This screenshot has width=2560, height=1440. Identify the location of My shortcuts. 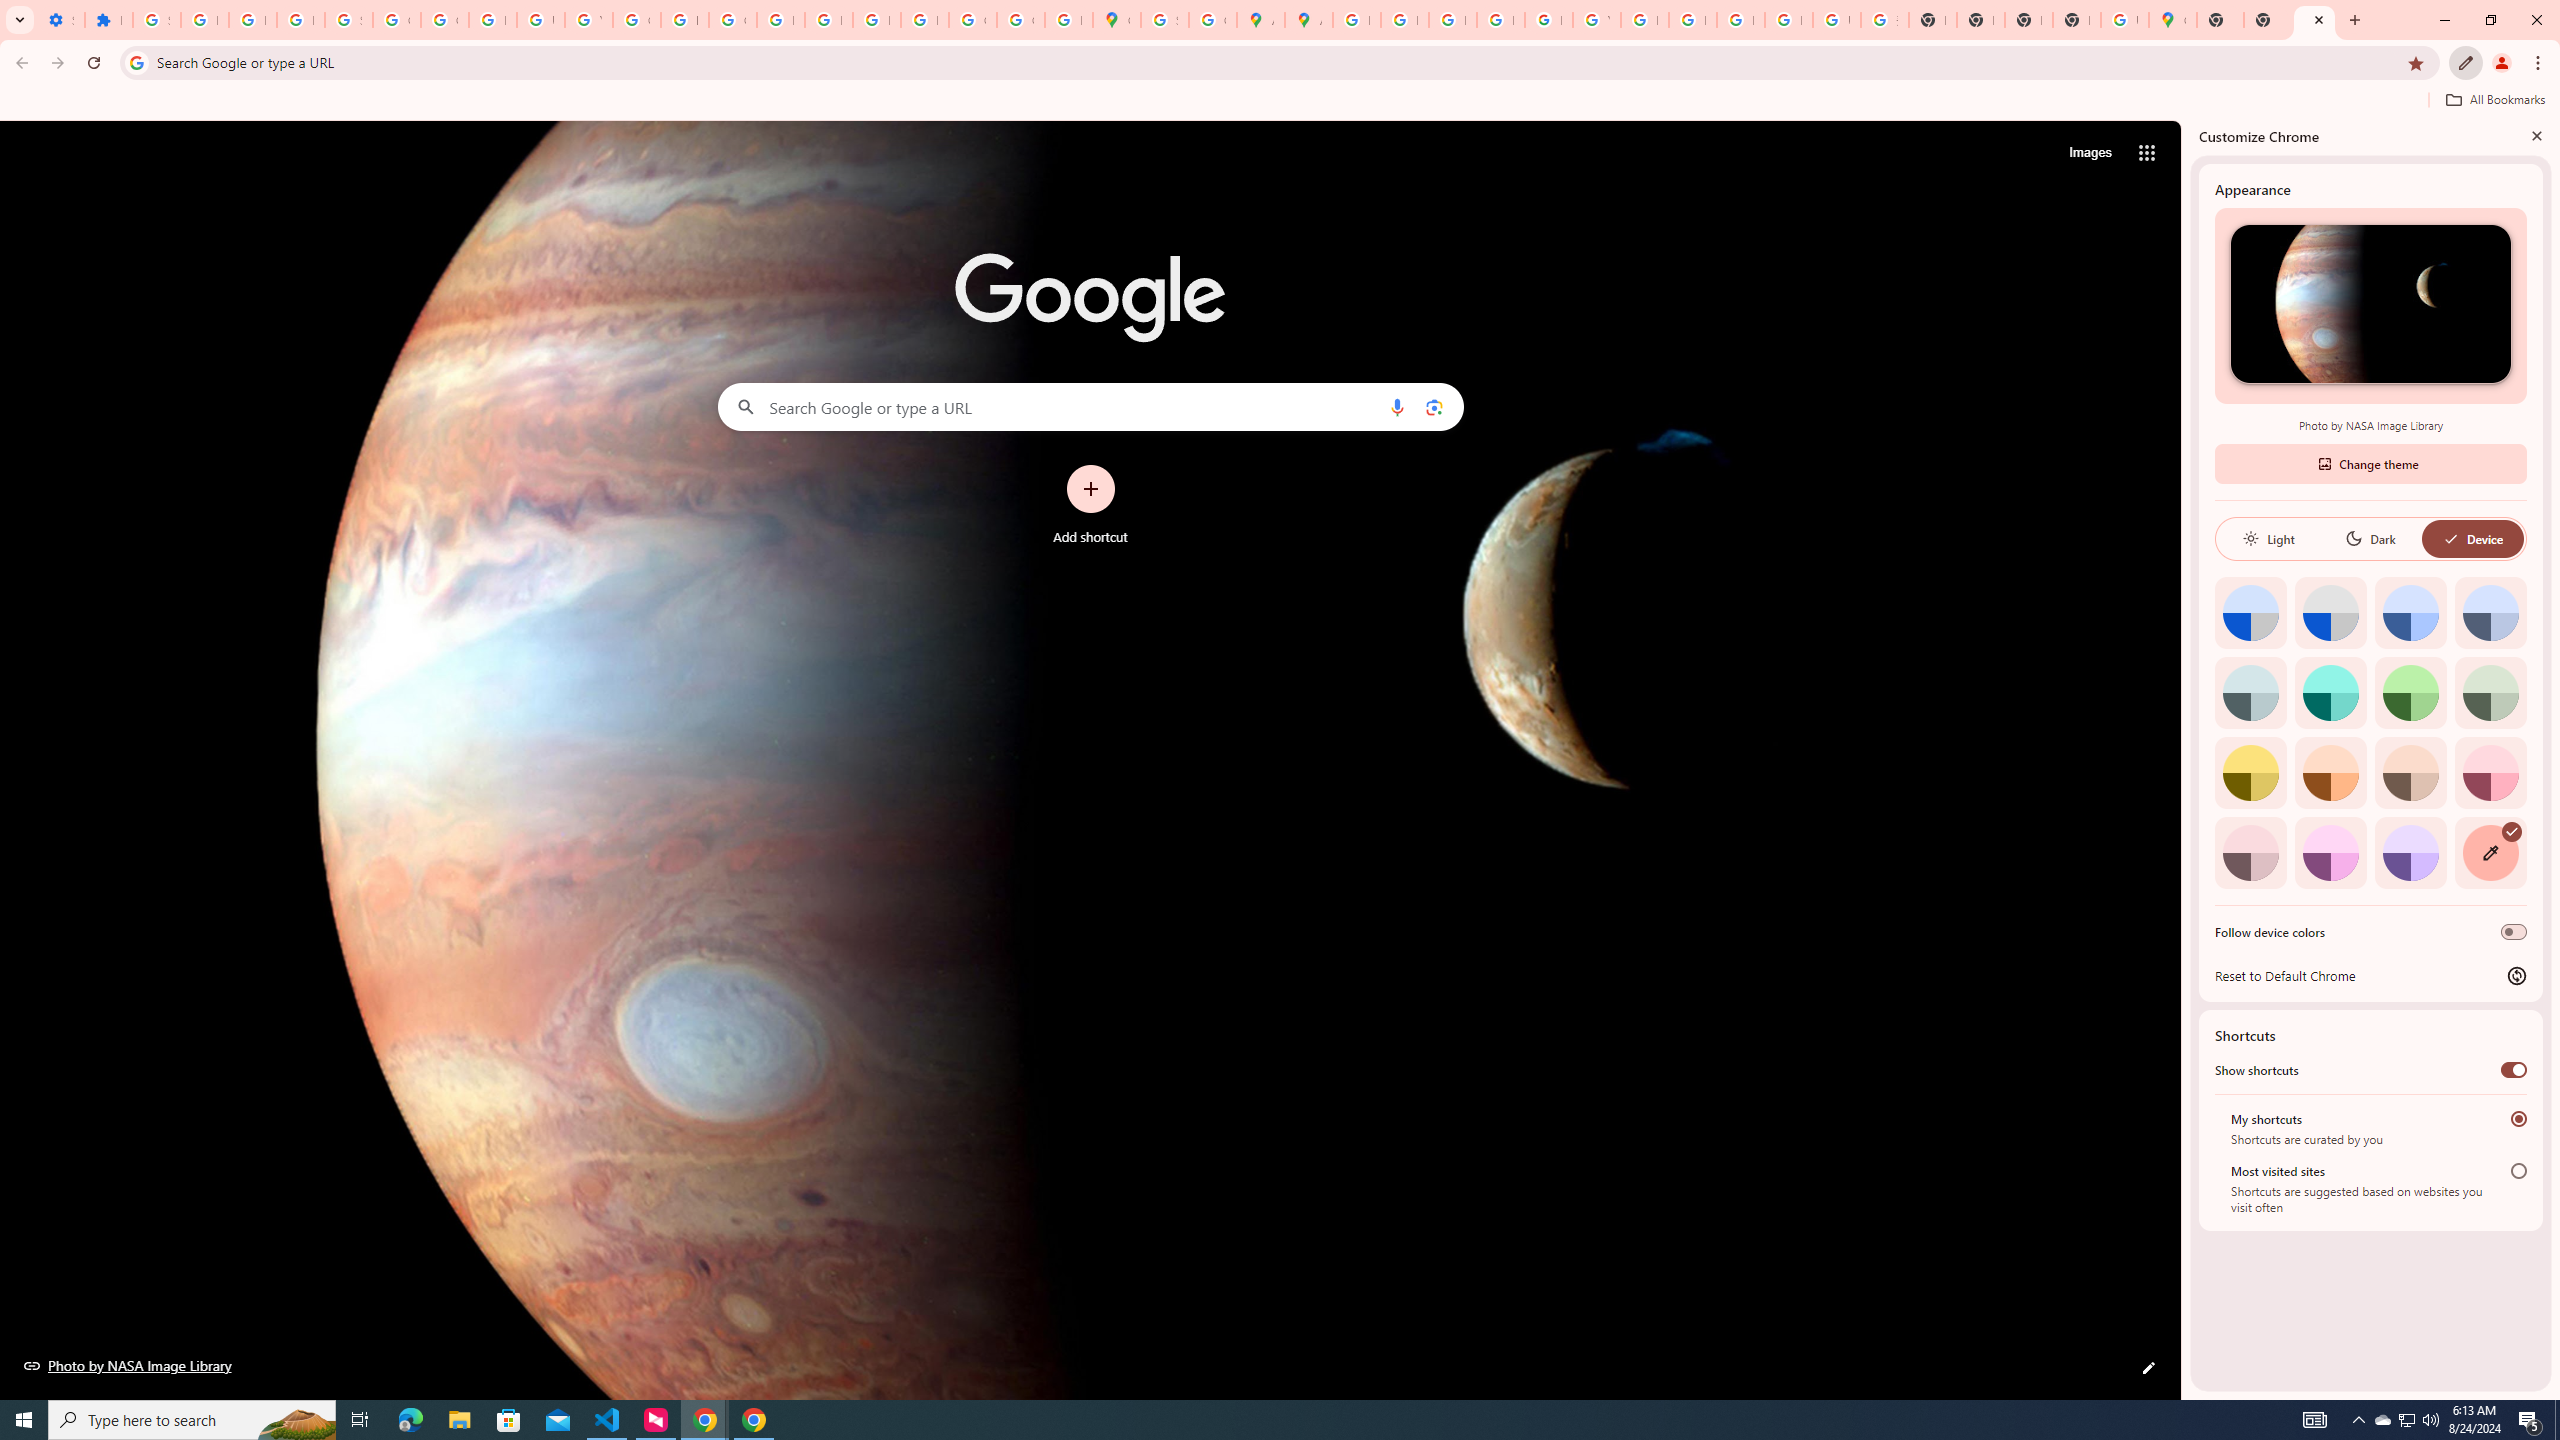
(2518, 1118).